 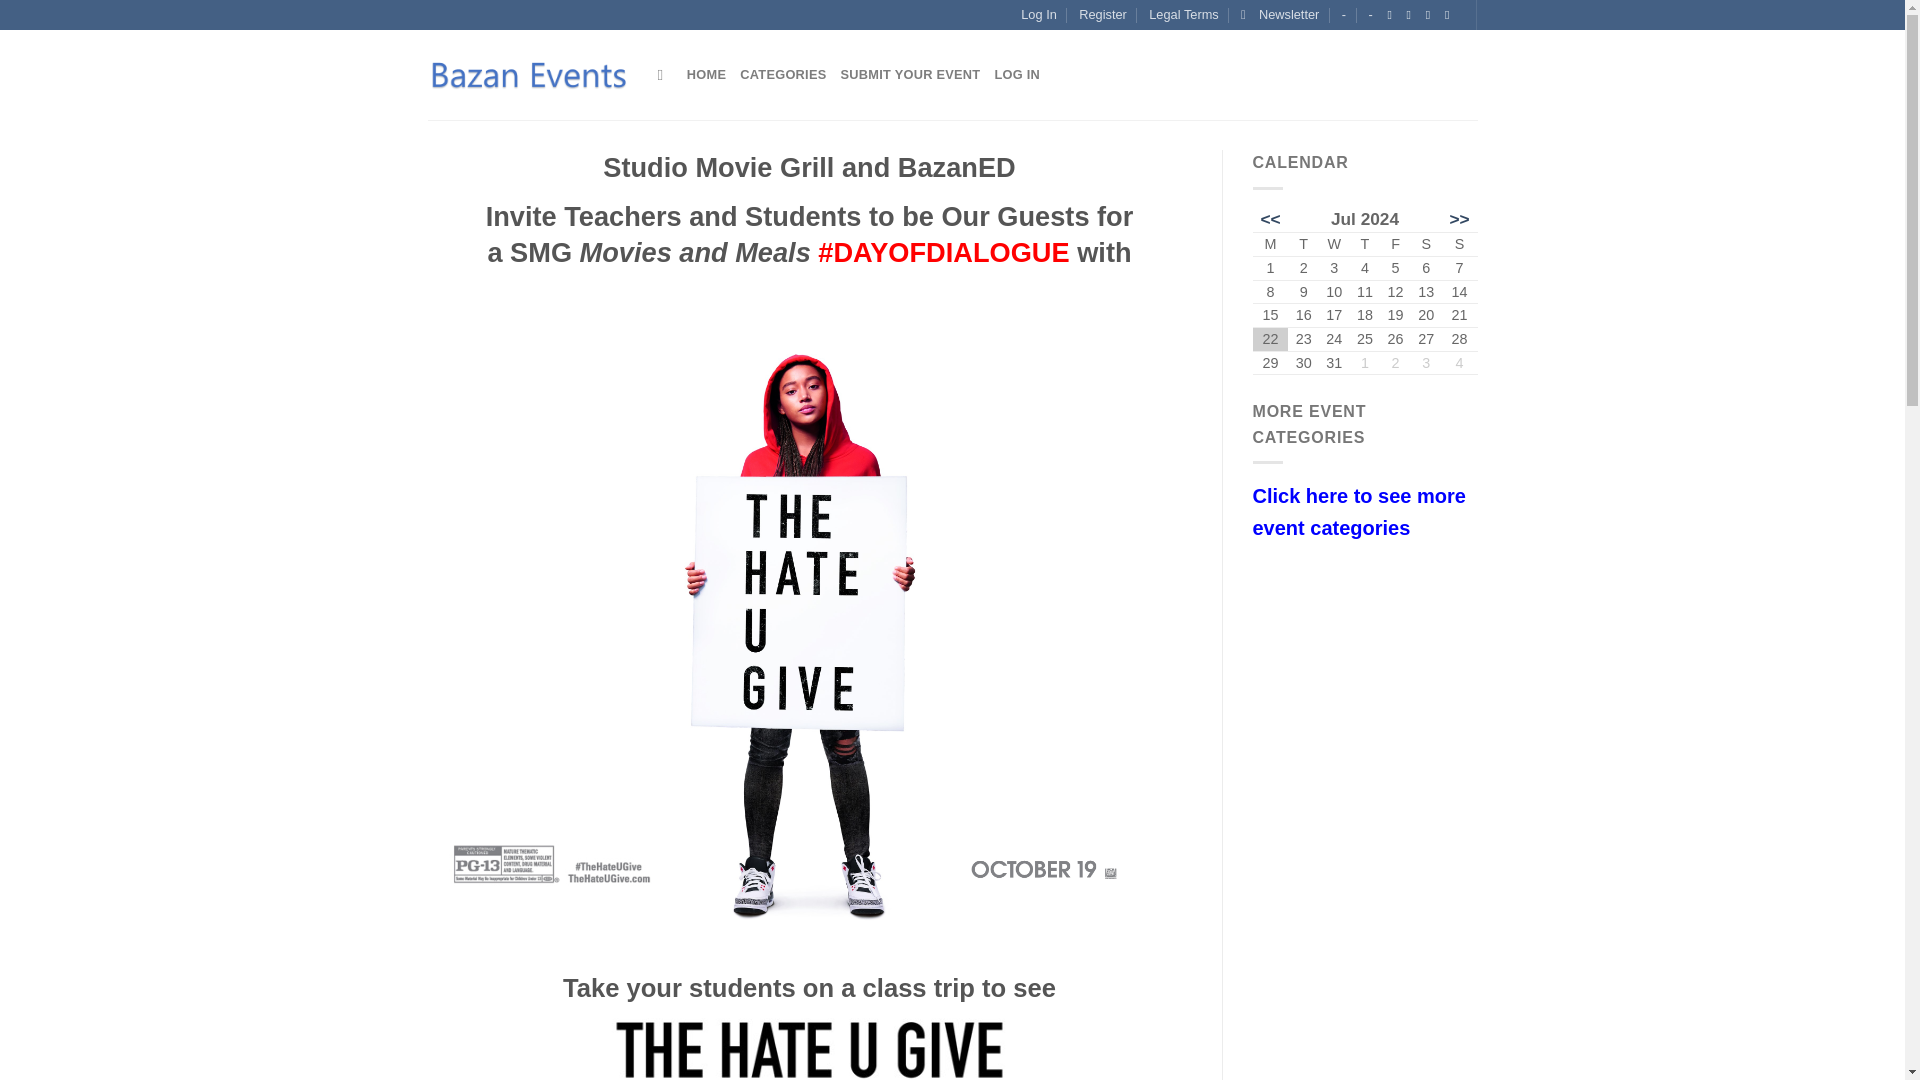 What do you see at coordinates (528, 75) in the screenshot?
I see `Bazan Events` at bounding box center [528, 75].